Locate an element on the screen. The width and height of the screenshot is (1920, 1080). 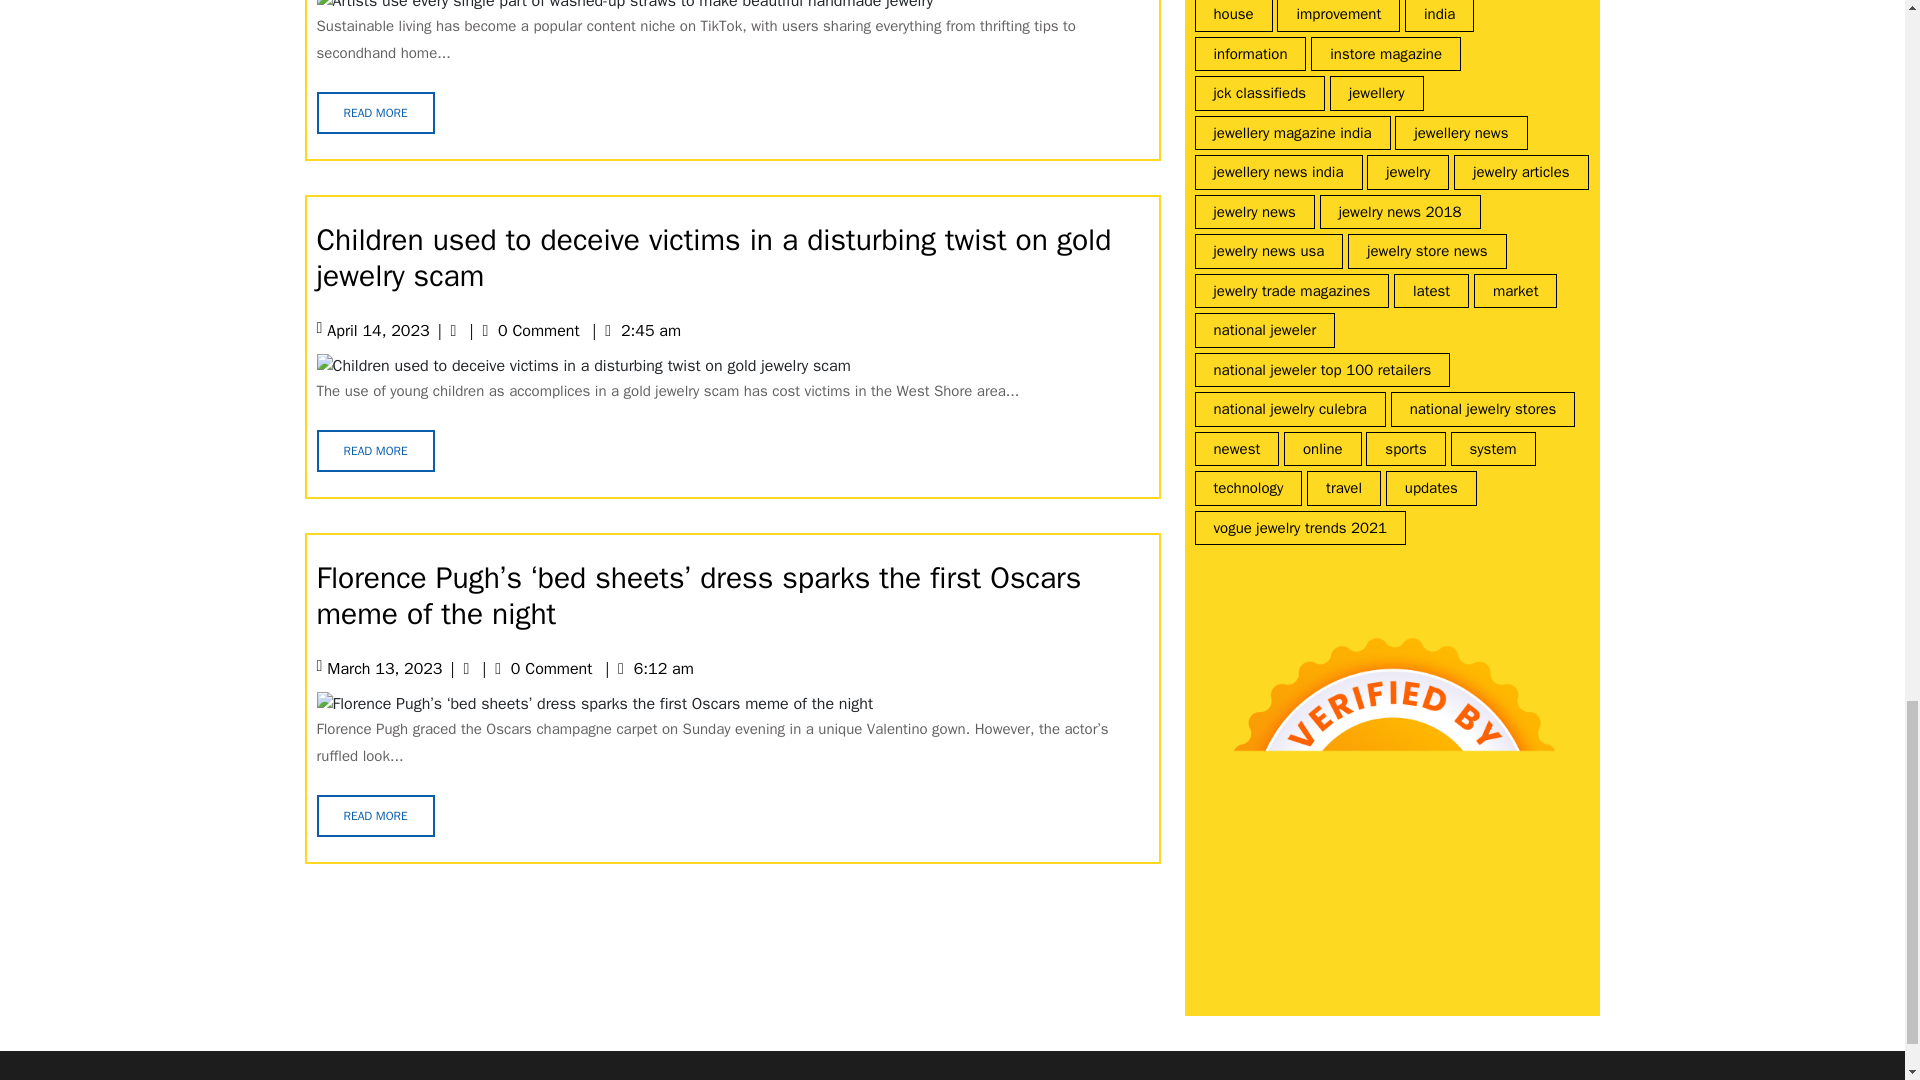
March 13, 2023 is located at coordinates (384, 668).